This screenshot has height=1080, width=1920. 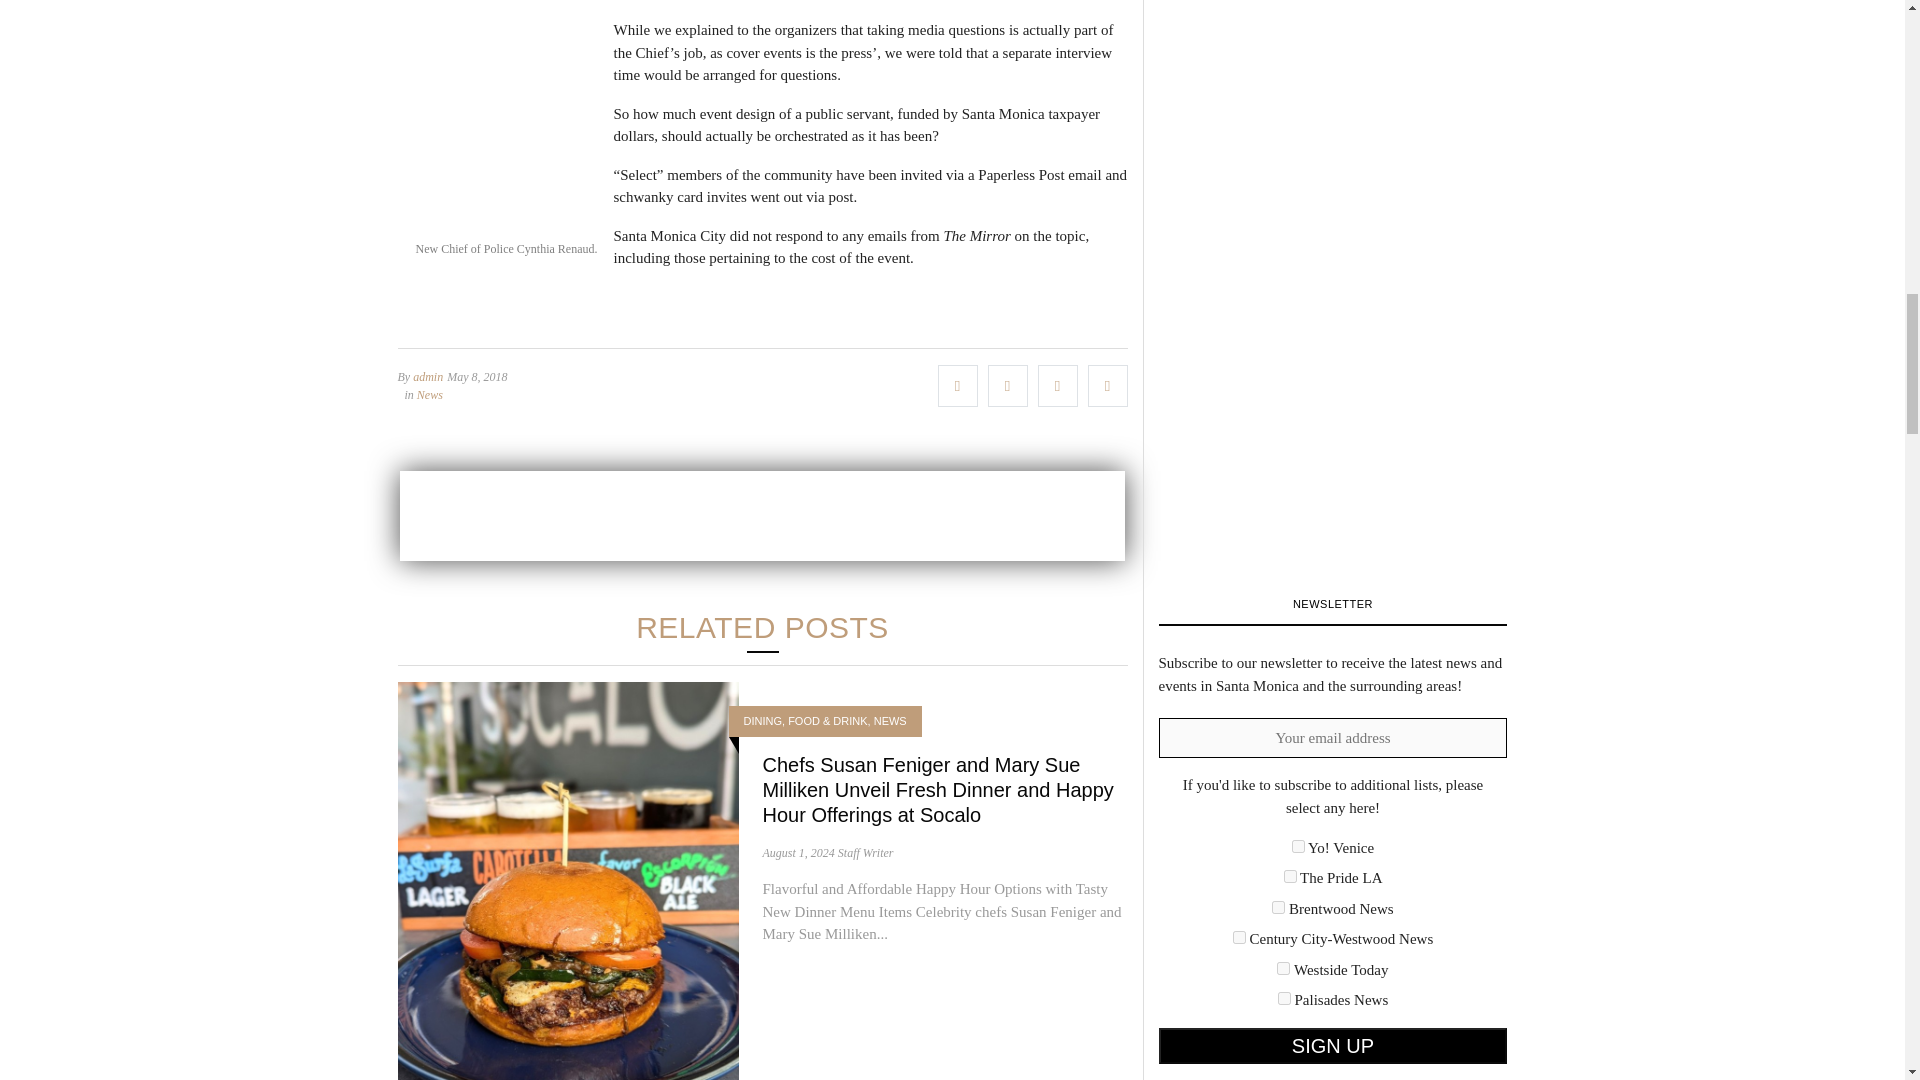 I want to click on 3rd party ad content, so click(x=762, y=515).